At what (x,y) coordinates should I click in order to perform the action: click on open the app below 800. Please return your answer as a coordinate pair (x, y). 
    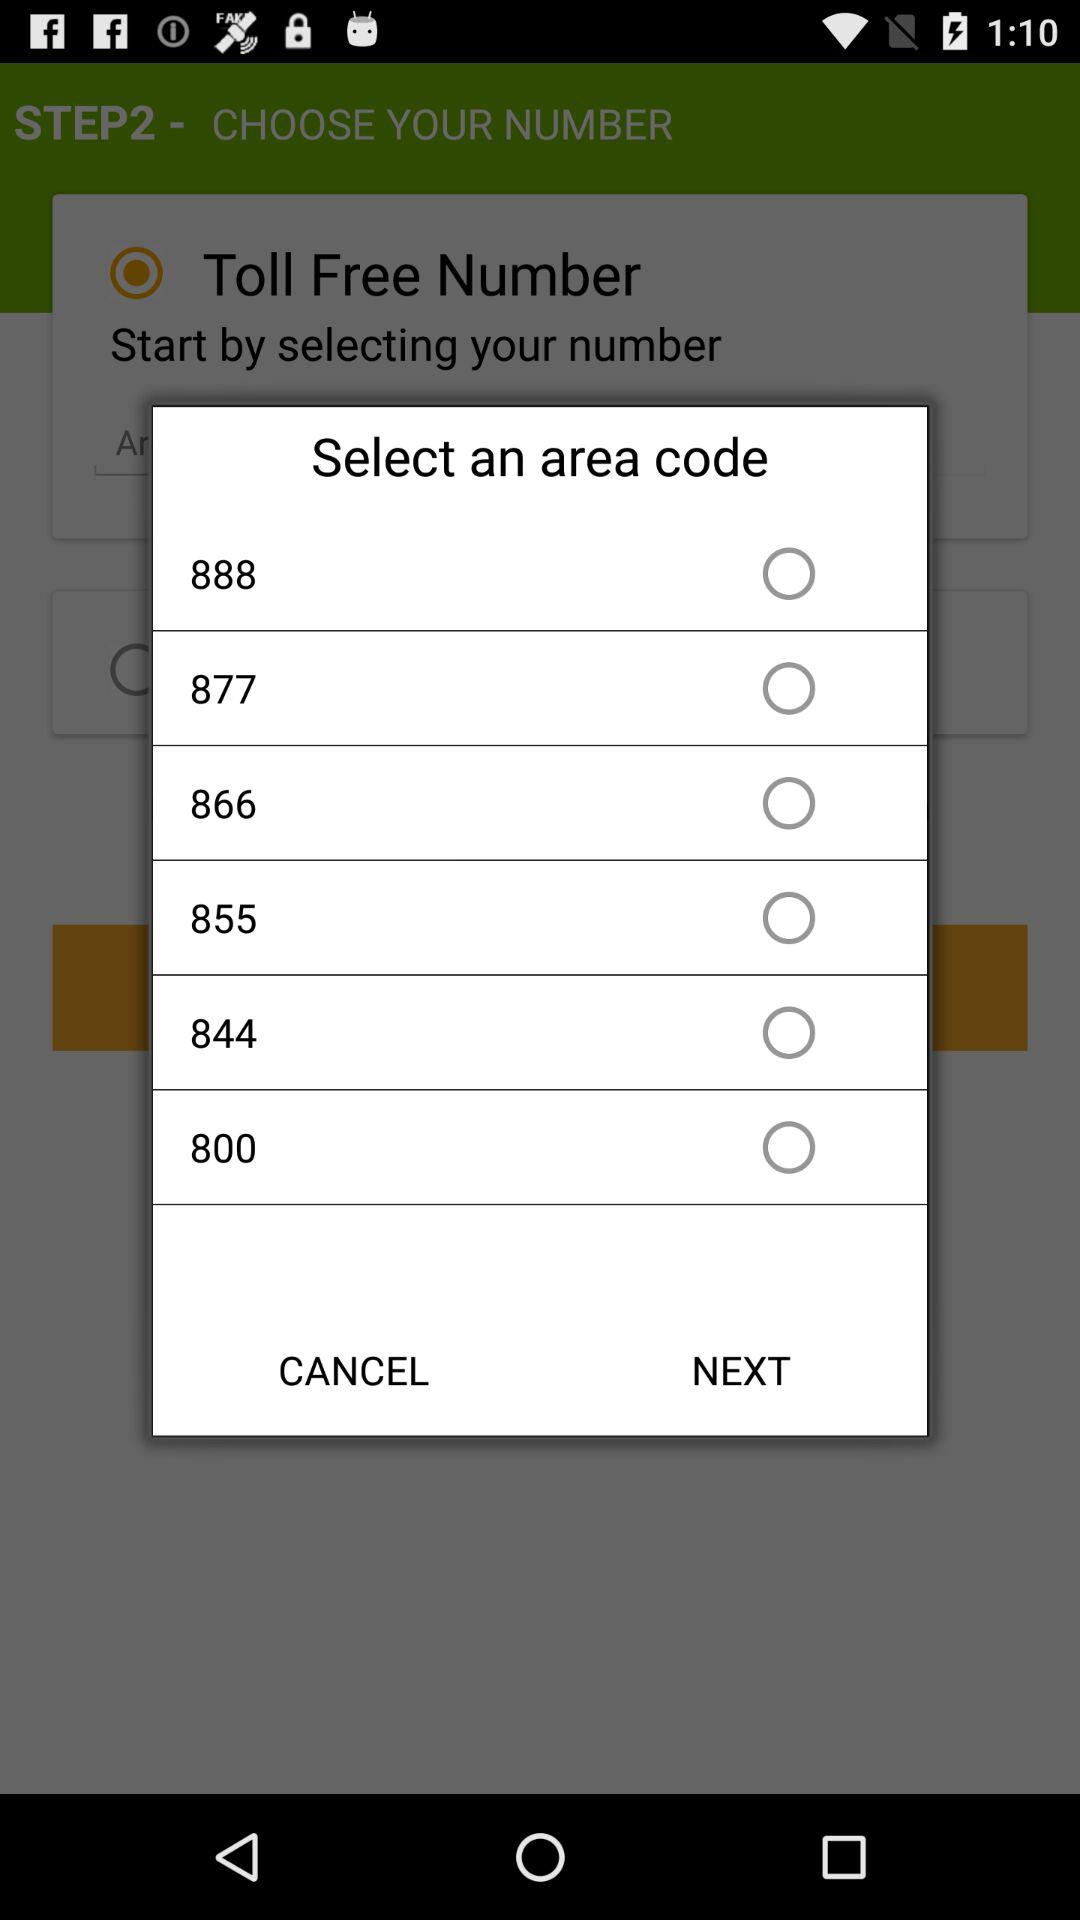
    Looking at the image, I should click on (354, 1370).